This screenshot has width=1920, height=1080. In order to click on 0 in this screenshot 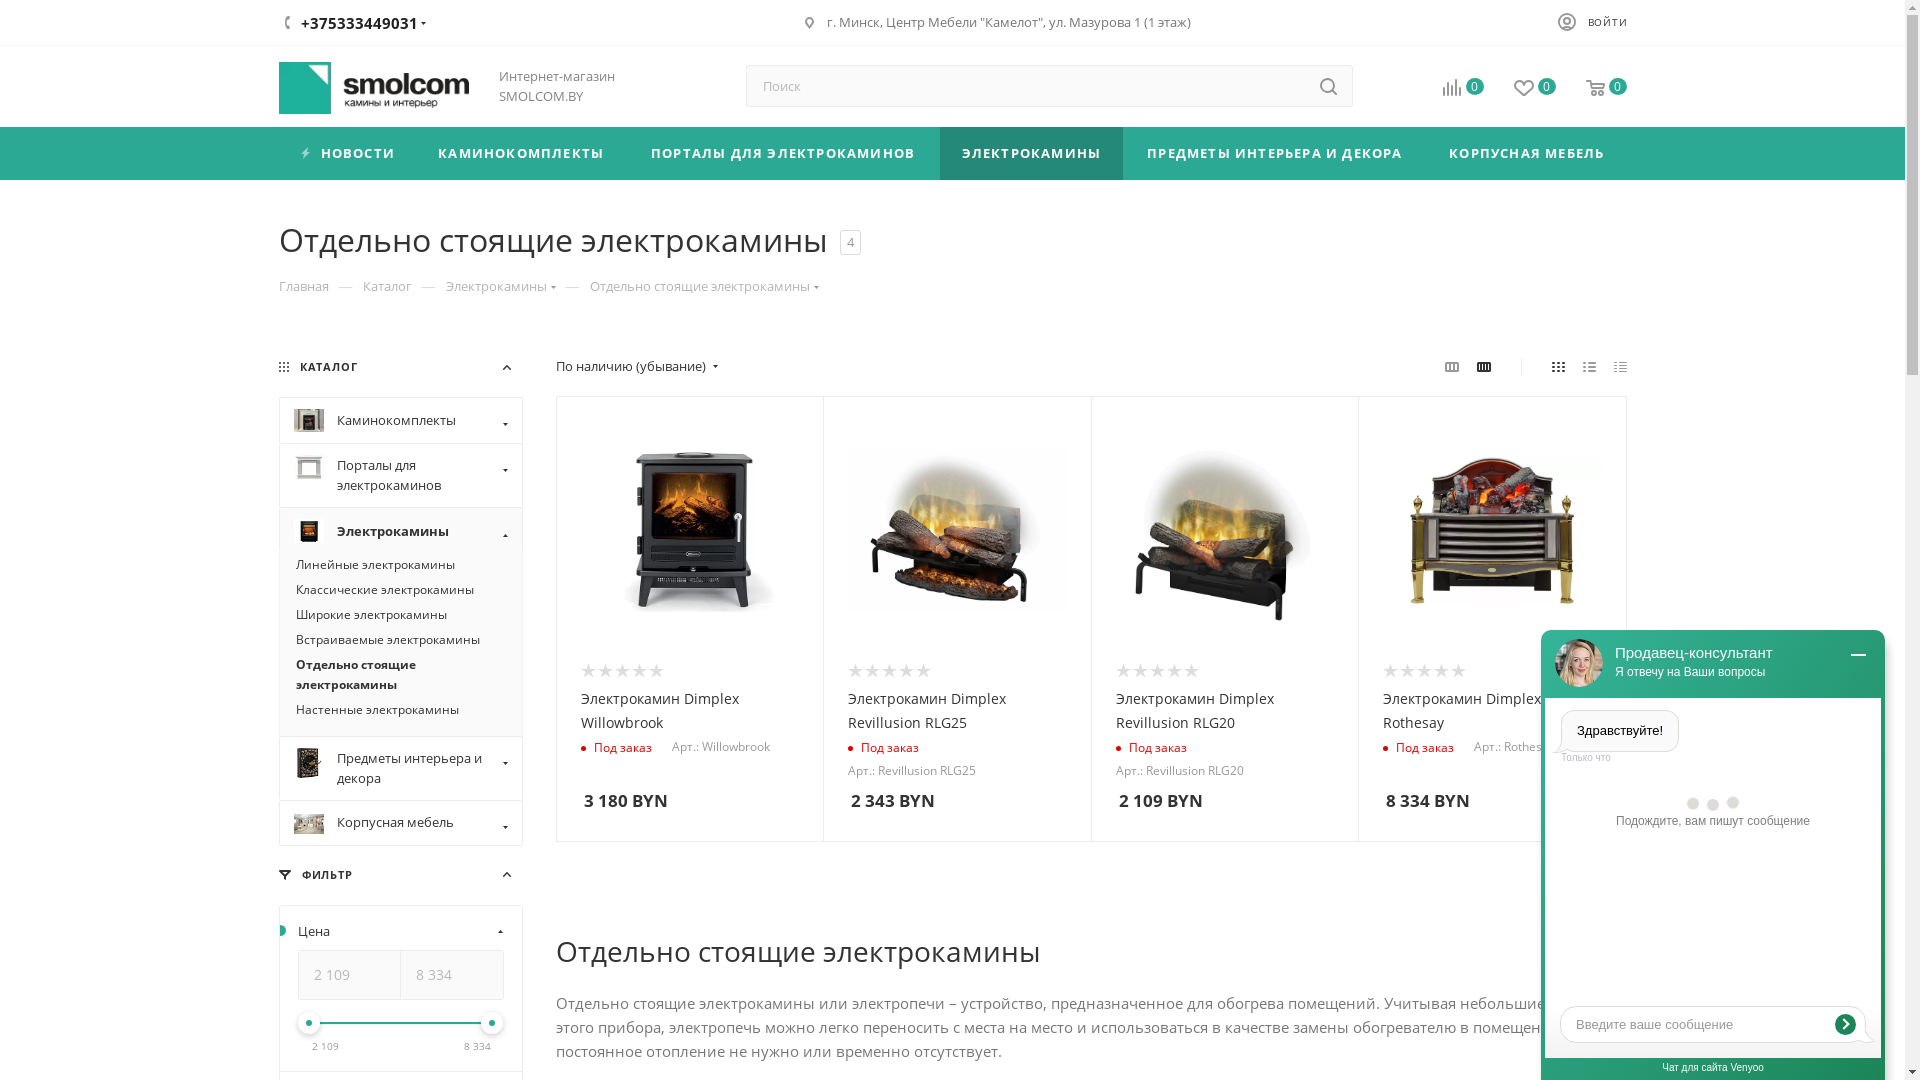, I will do `click(1448, 89)`.